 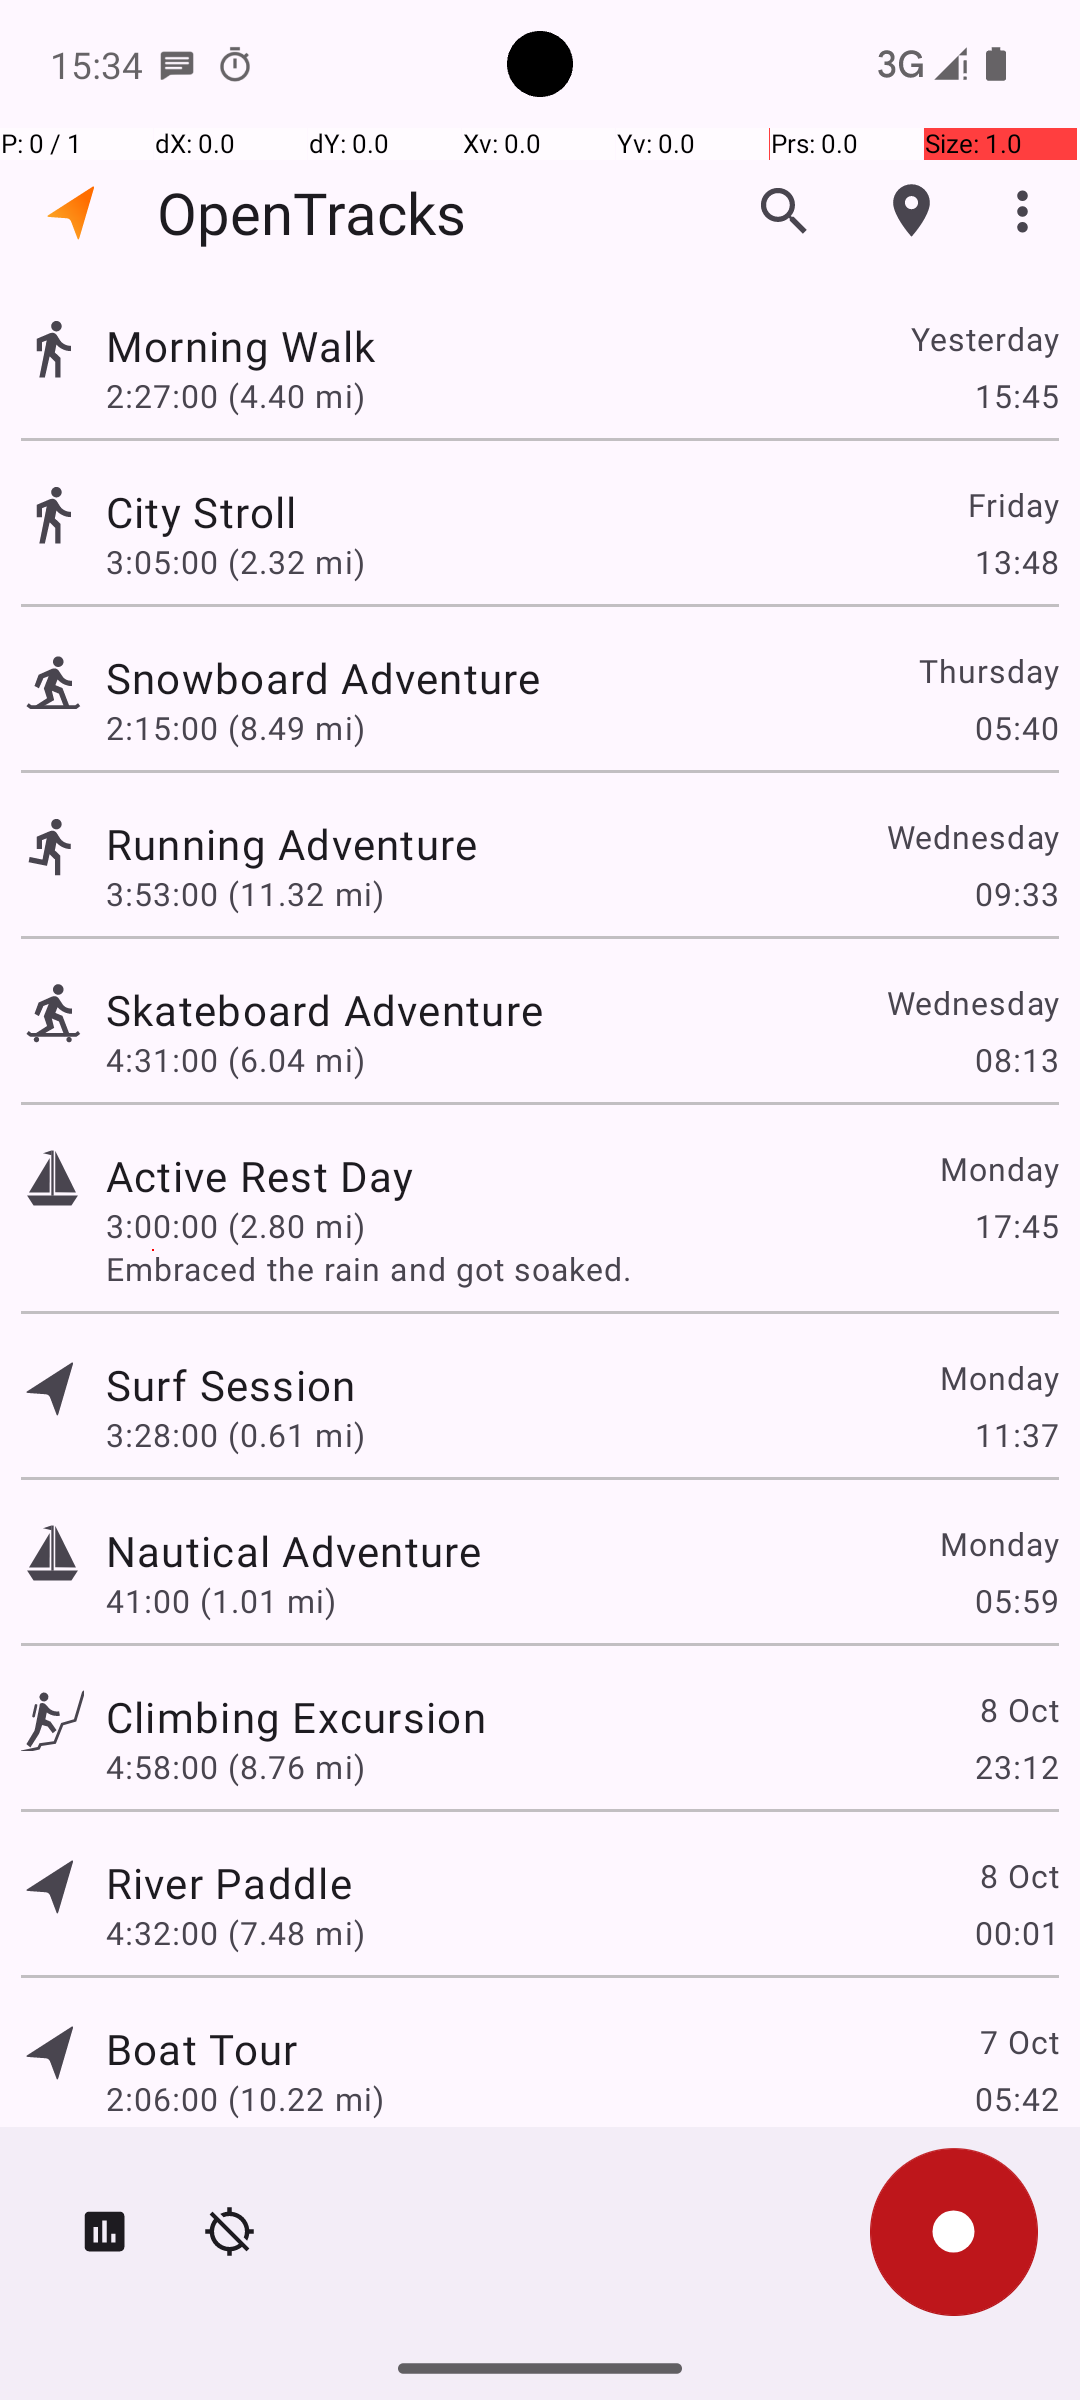 What do you see at coordinates (236, 395) in the screenshot?
I see `2:27:00 (4.40 mi)` at bounding box center [236, 395].